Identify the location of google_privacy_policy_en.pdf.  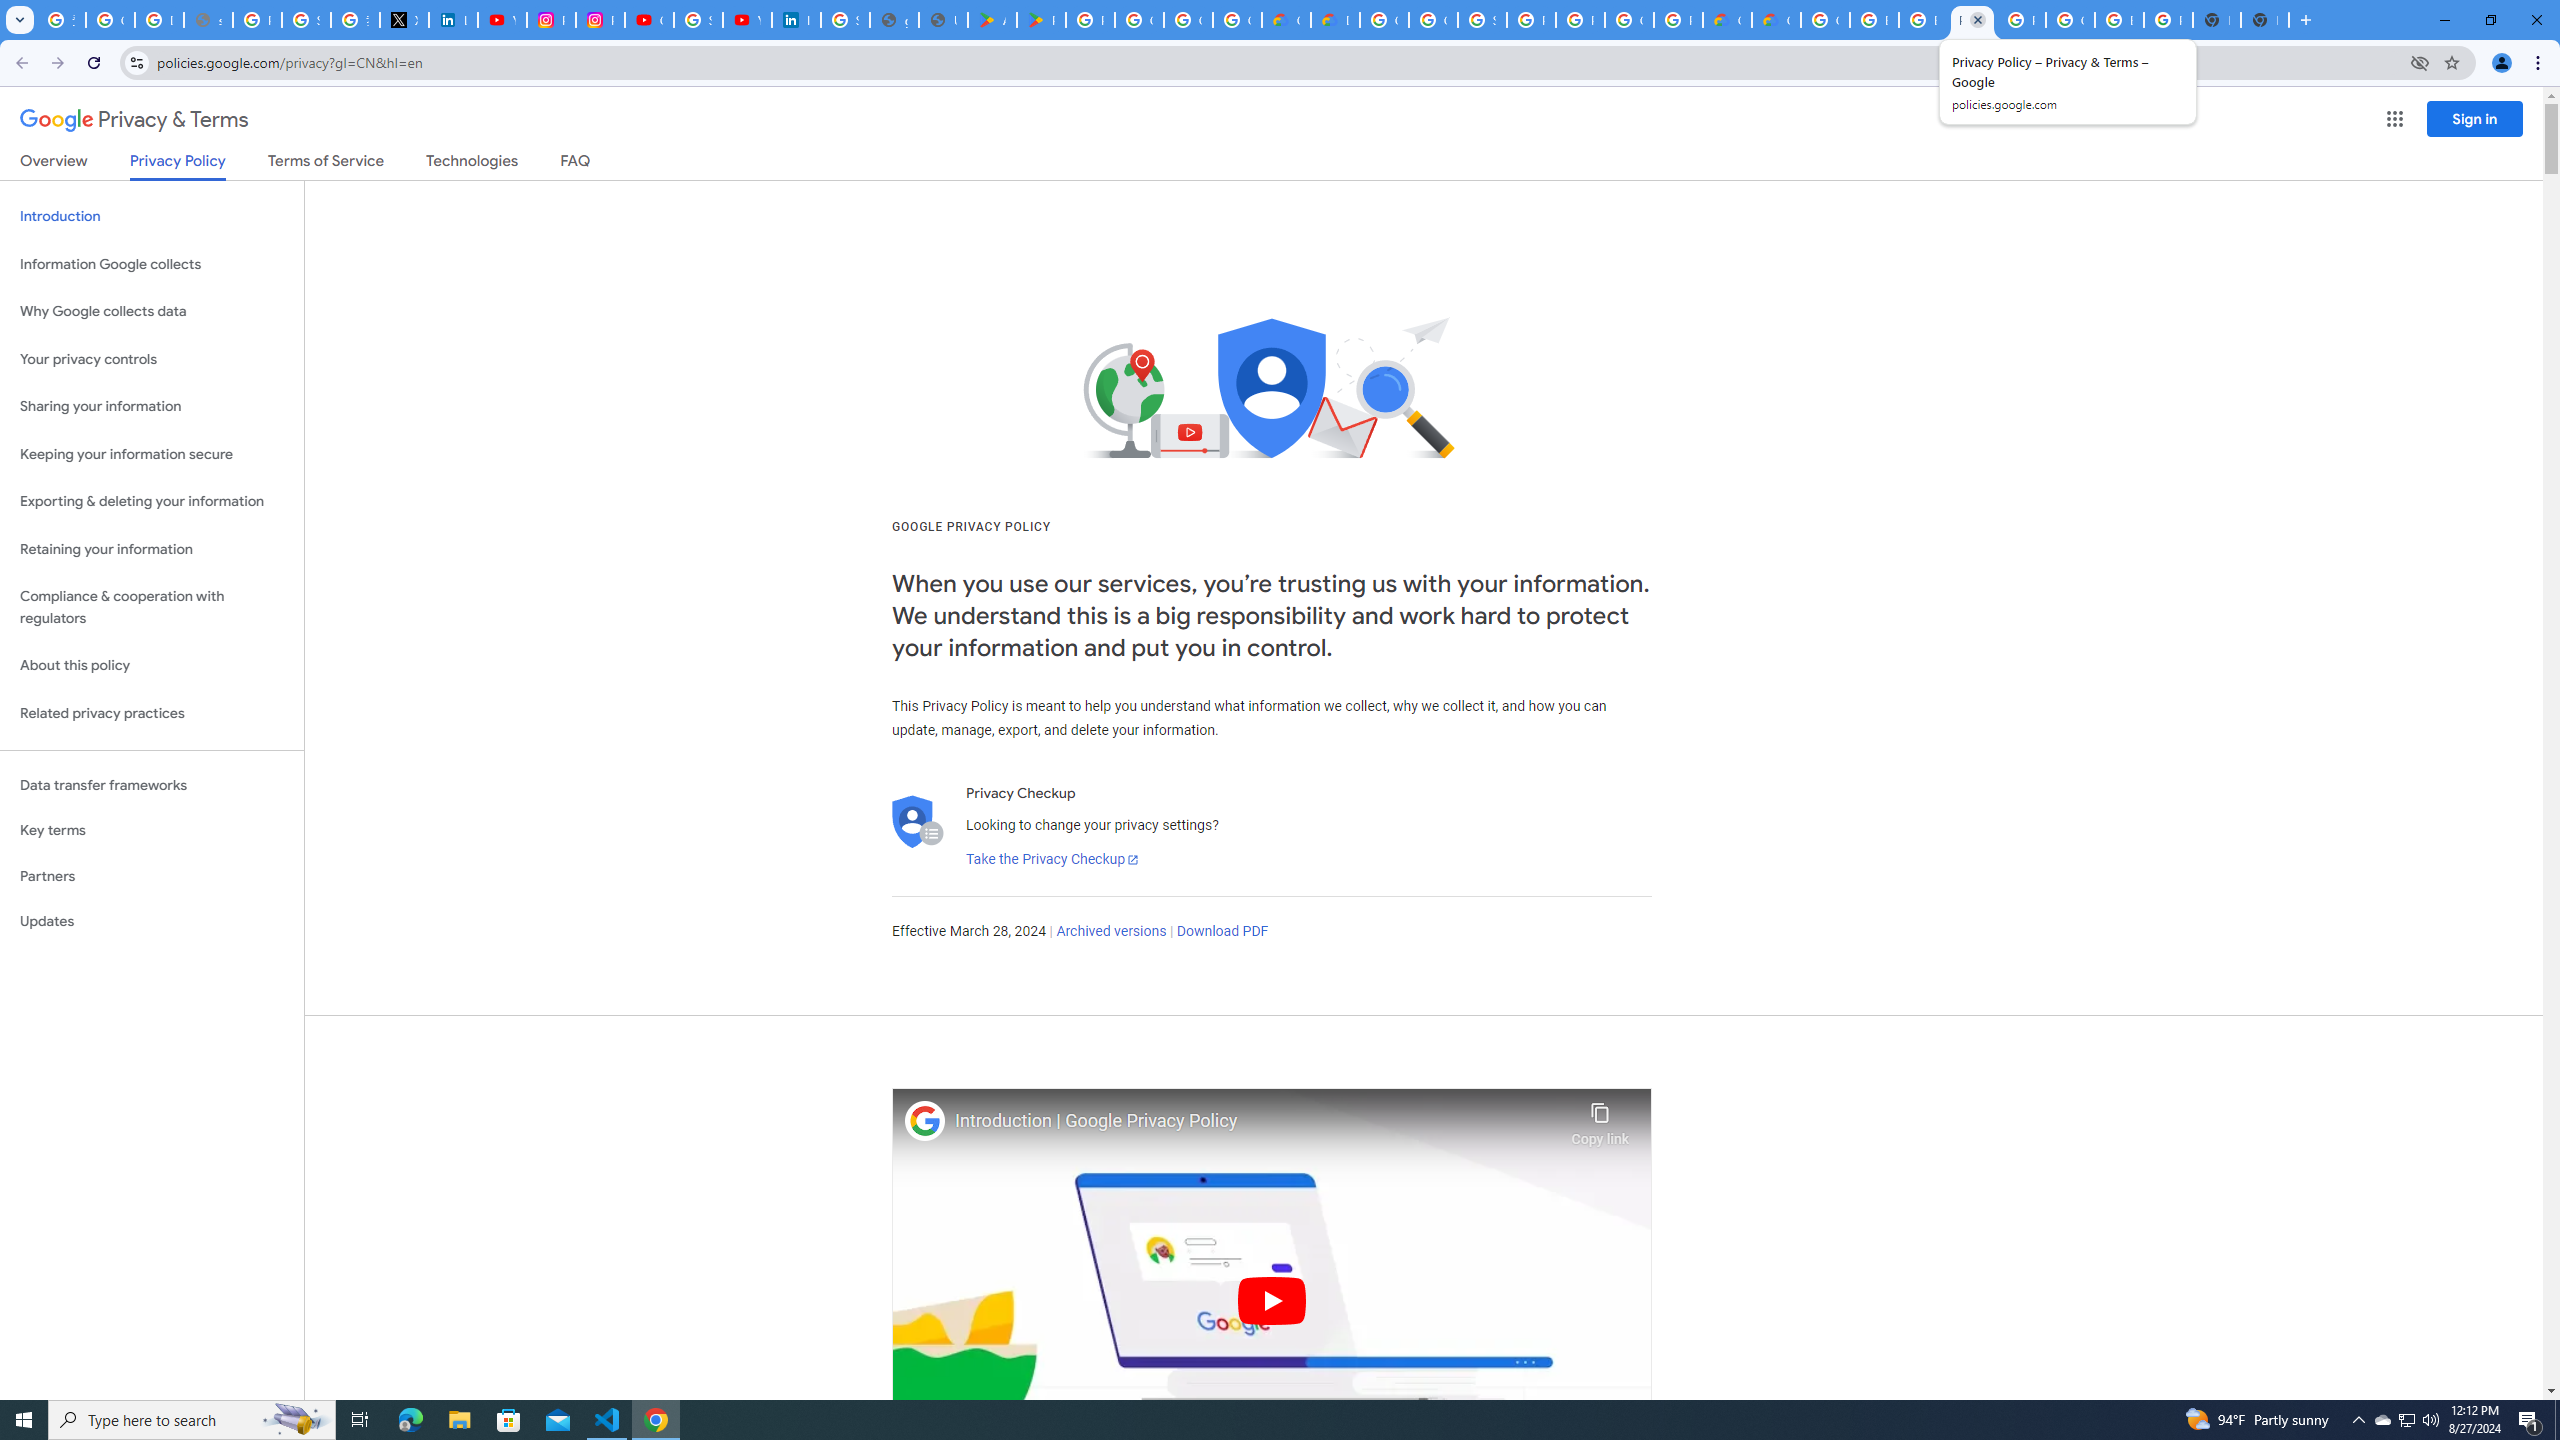
(893, 20).